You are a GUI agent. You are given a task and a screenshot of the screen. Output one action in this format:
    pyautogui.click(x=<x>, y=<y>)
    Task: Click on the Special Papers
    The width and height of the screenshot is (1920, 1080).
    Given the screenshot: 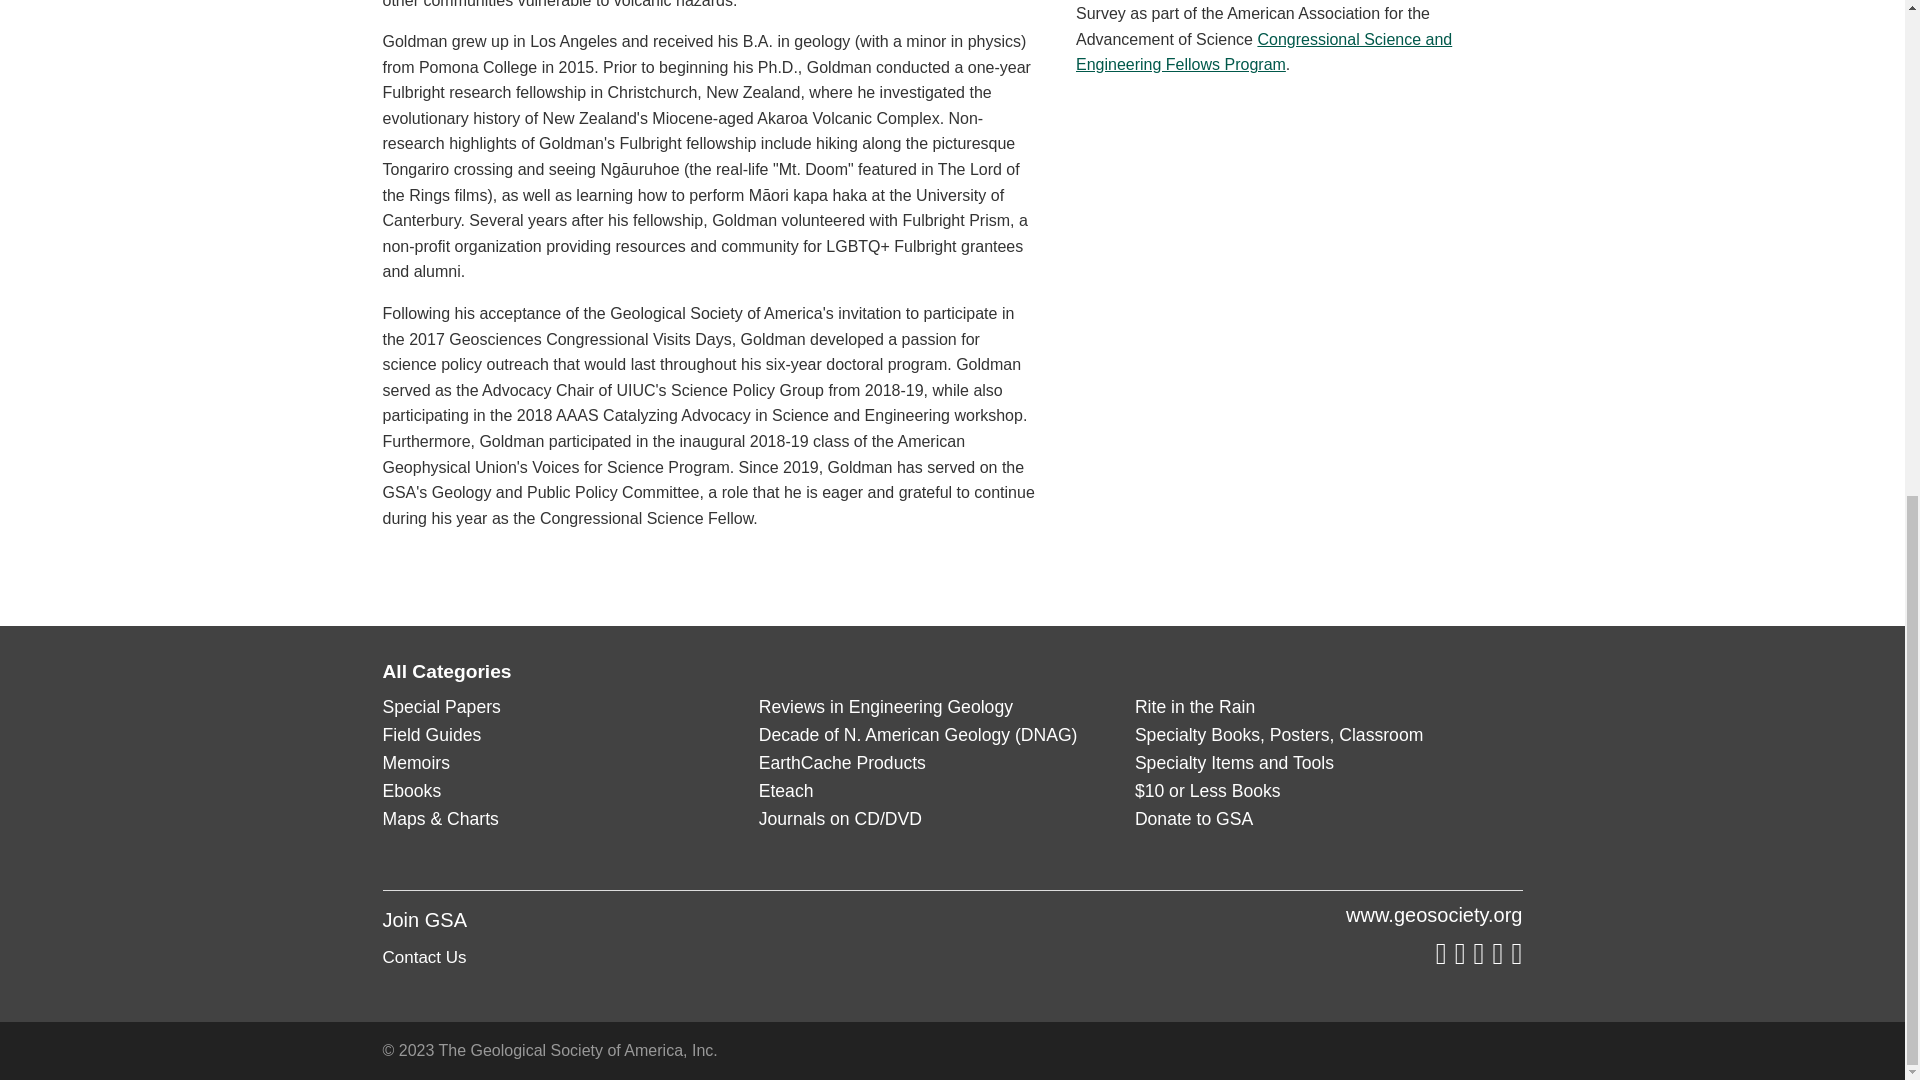 What is the action you would take?
    pyautogui.click(x=440, y=706)
    